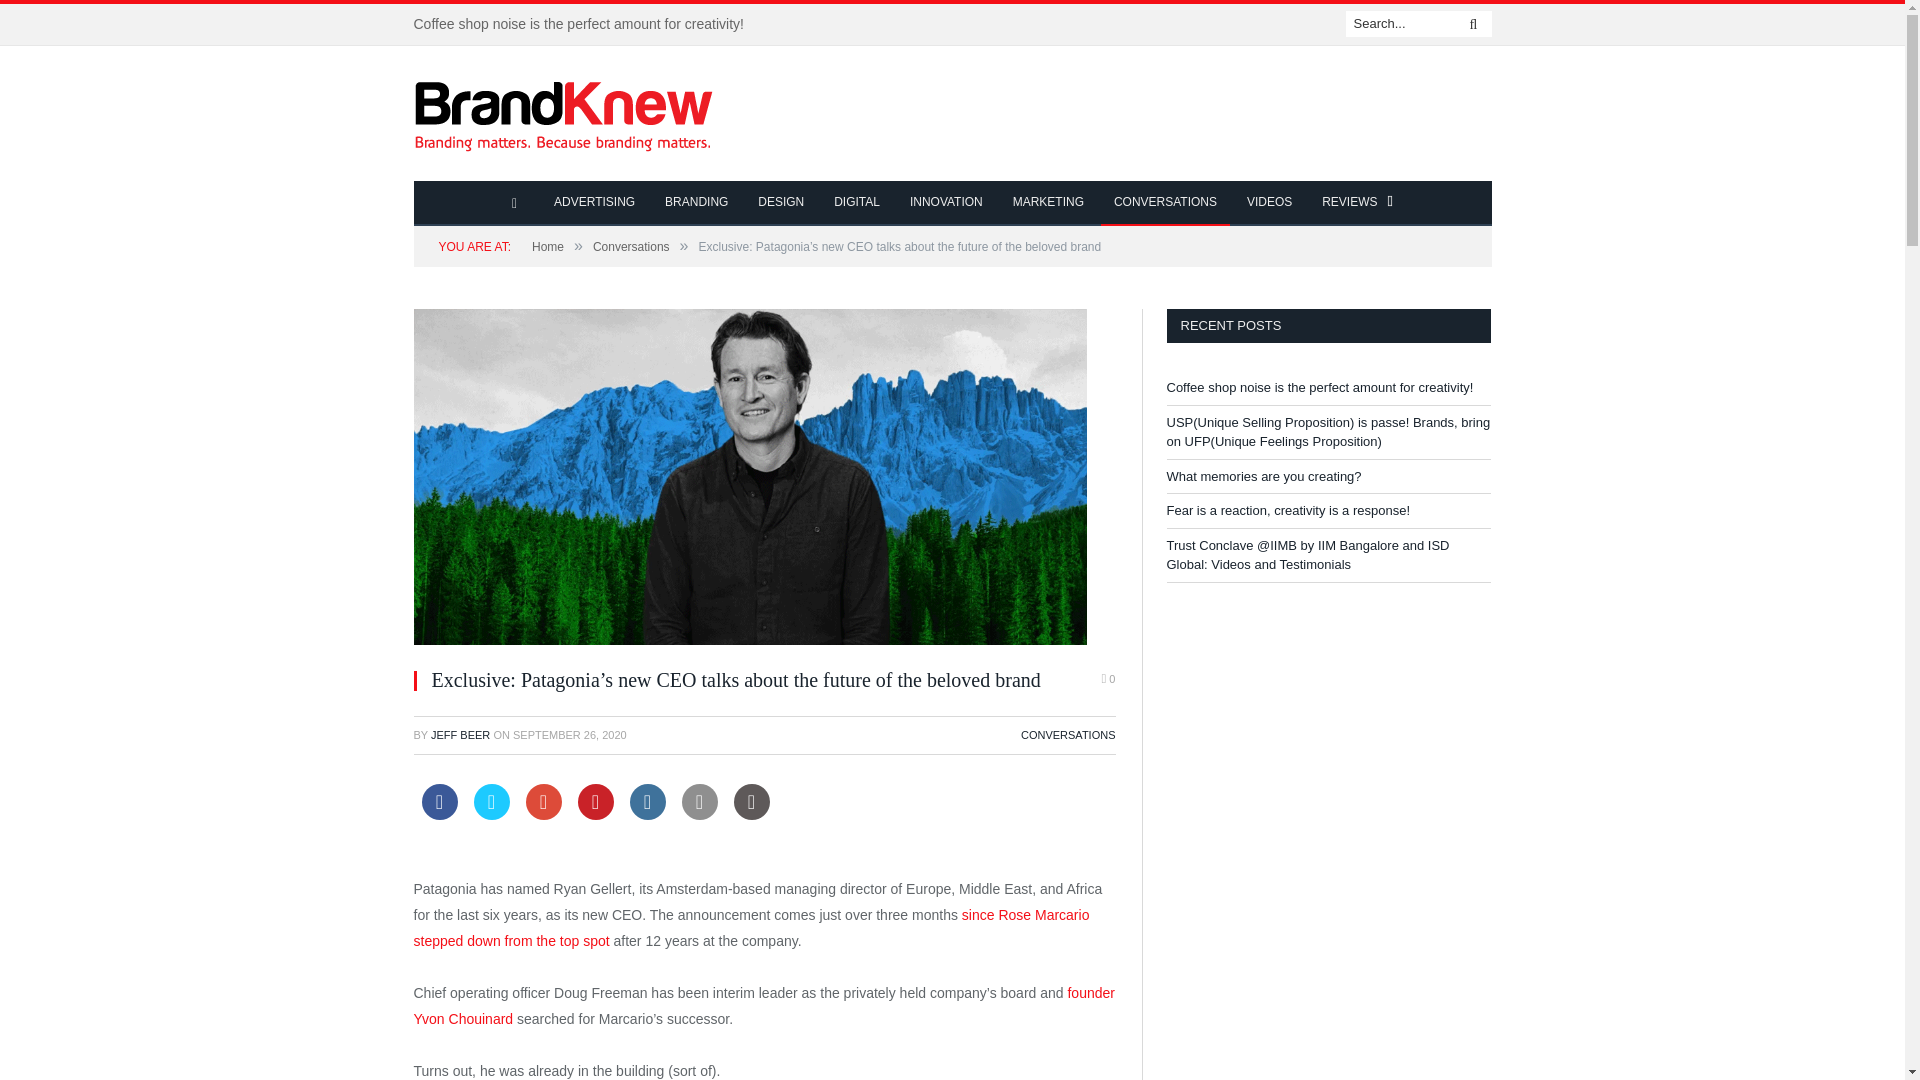 This screenshot has height=1080, width=1920. What do you see at coordinates (584, 24) in the screenshot?
I see `Coffee shop noise is the perfect amount for creativity!` at bounding box center [584, 24].